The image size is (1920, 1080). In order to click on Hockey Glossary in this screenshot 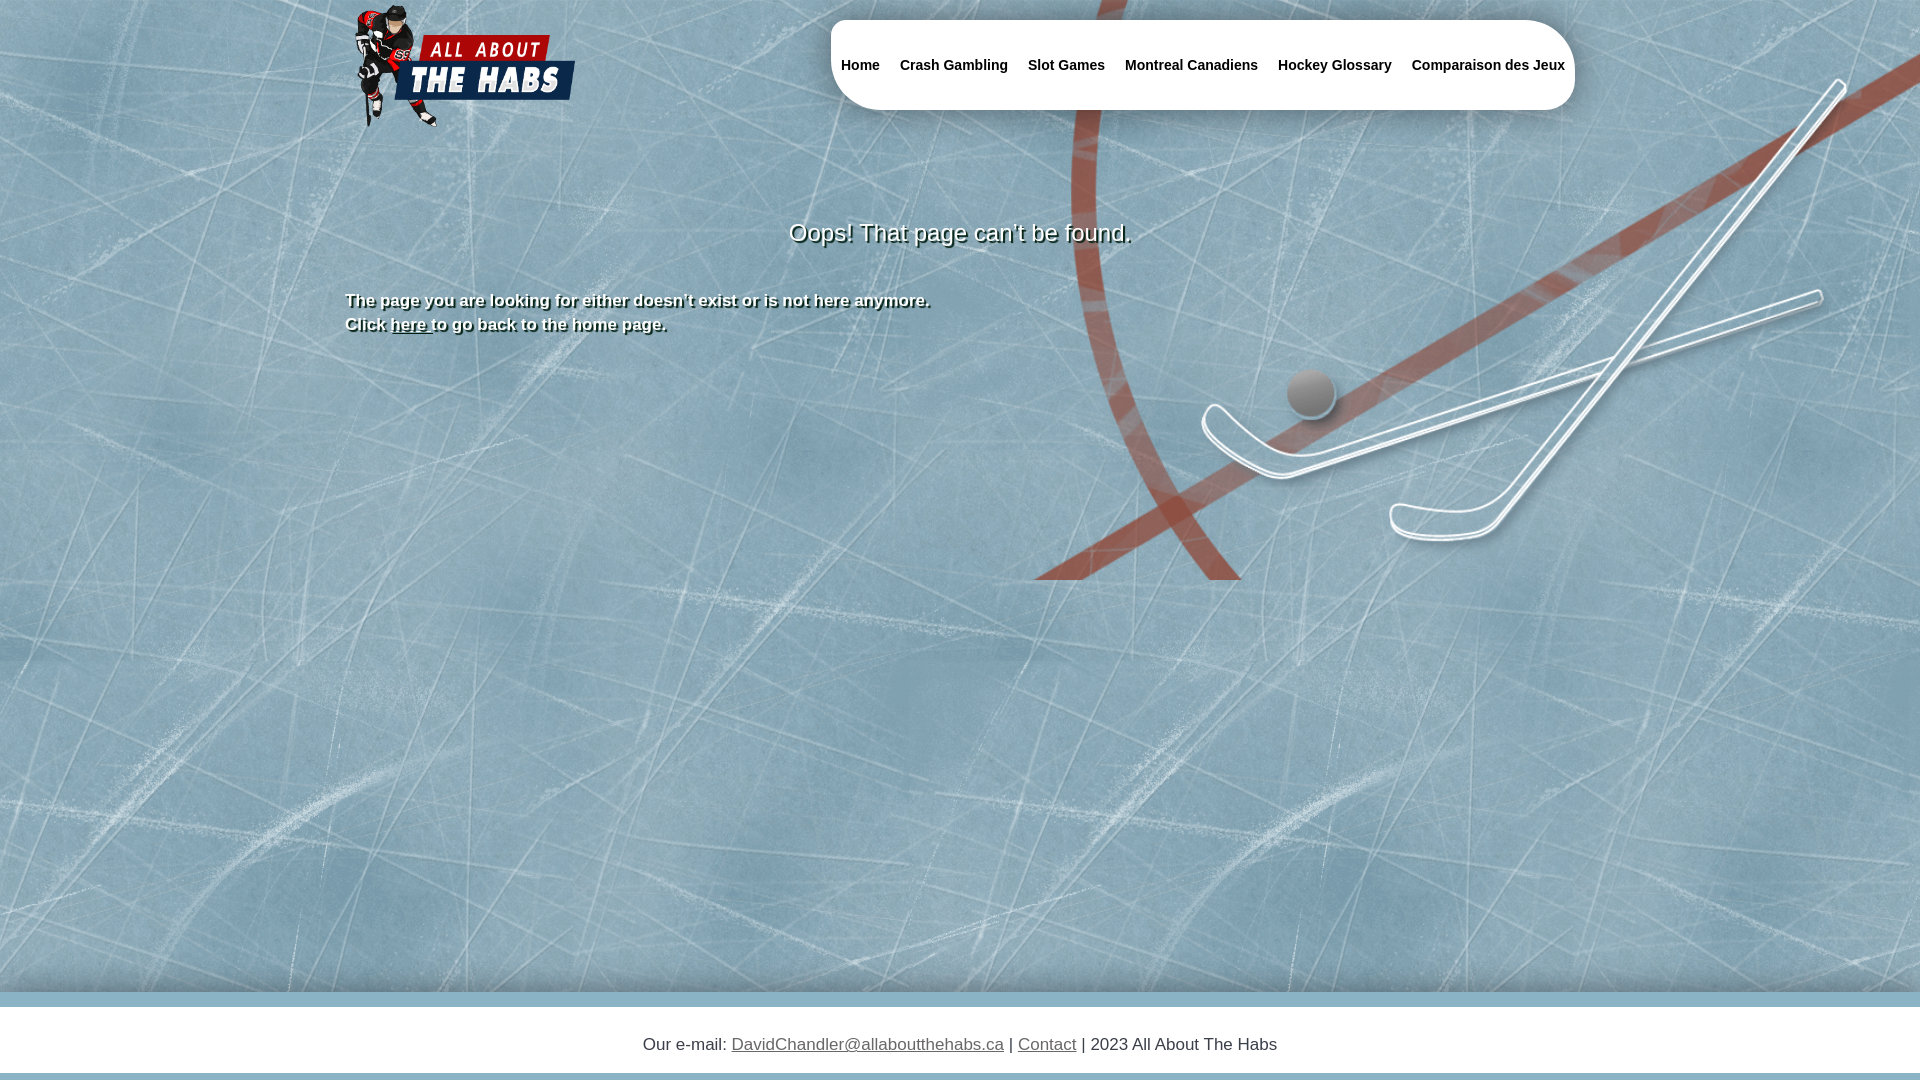, I will do `click(1335, 65)`.